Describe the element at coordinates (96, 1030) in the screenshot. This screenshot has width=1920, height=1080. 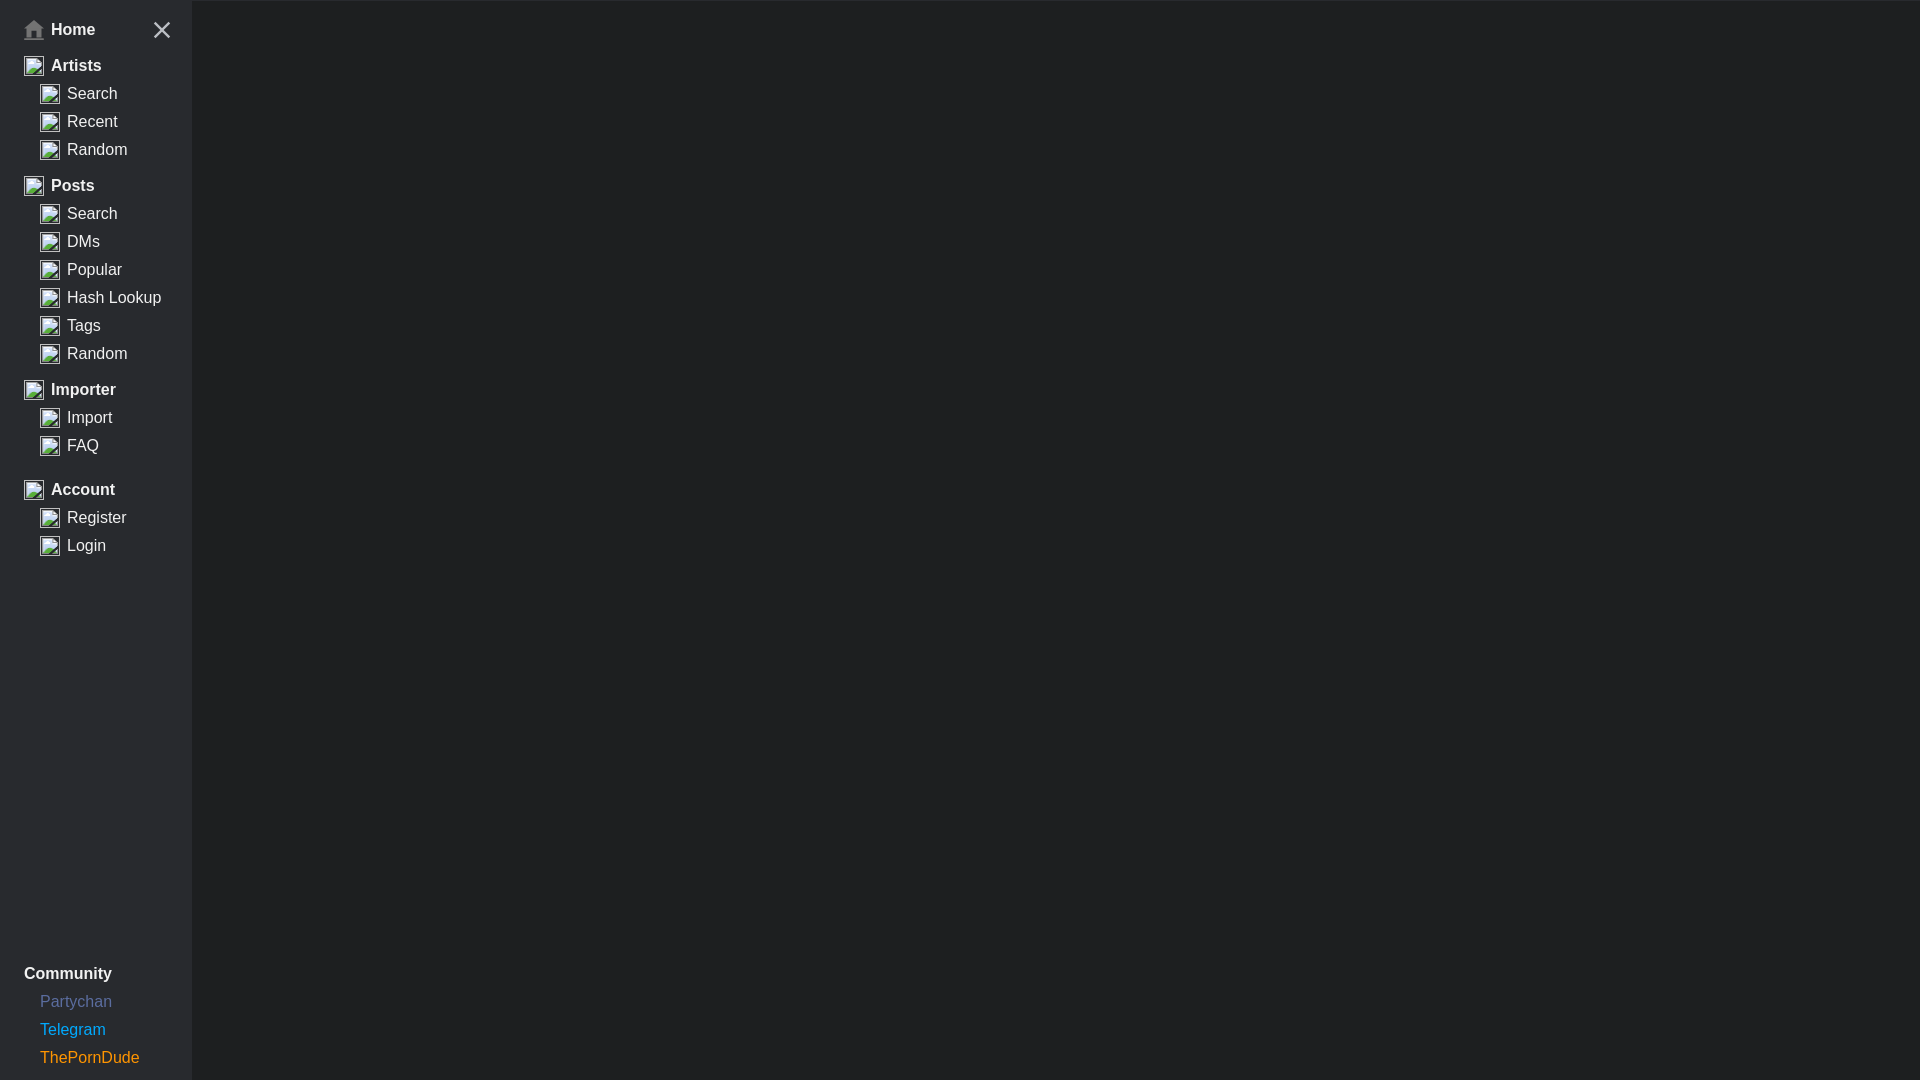
I see `Telegram` at that location.